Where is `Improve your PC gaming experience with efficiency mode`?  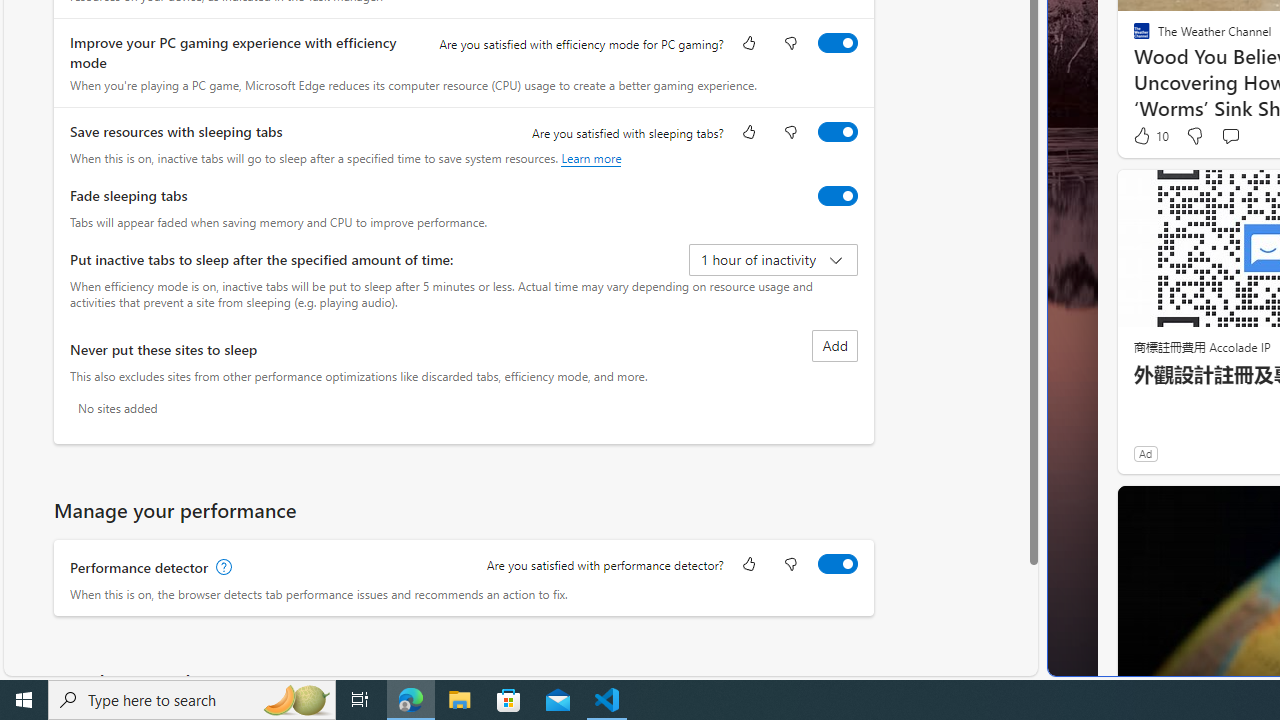 Improve your PC gaming experience with efficiency mode is located at coordinates (837, 43).